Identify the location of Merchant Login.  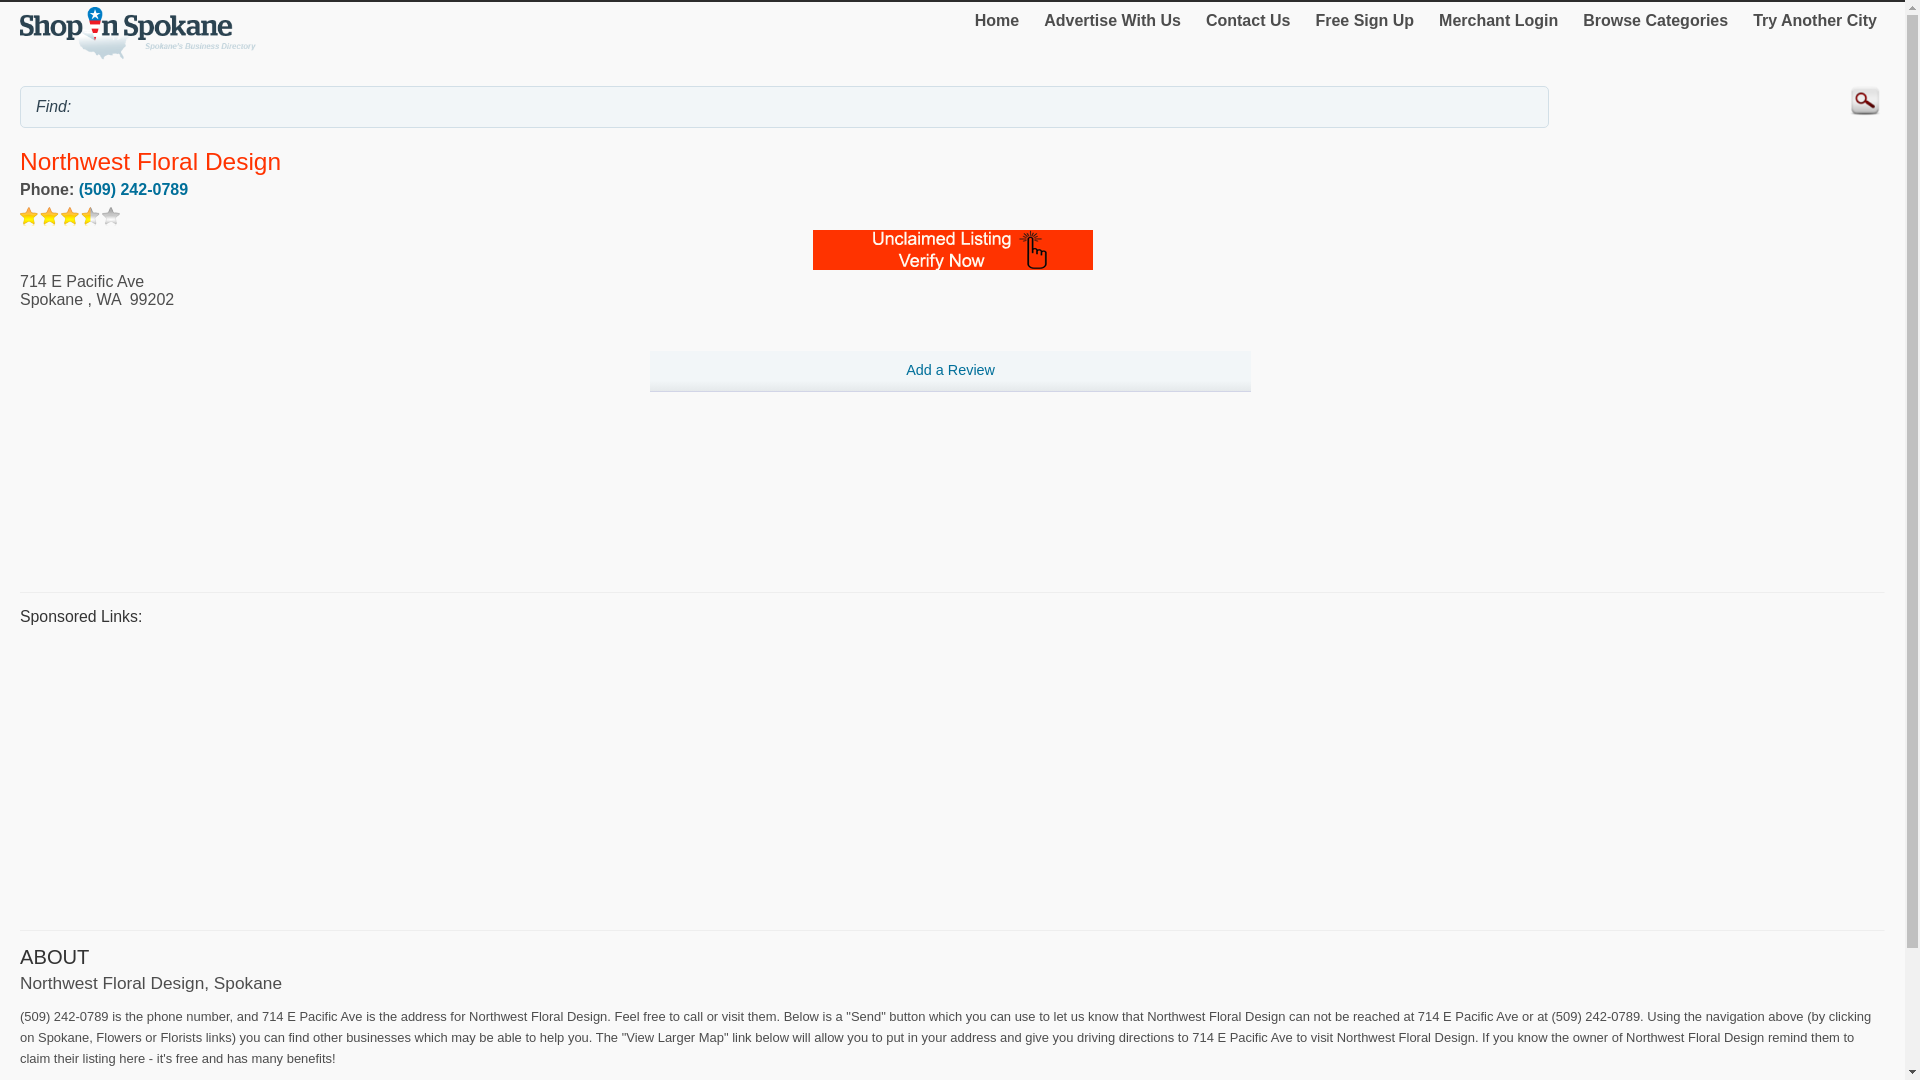
(1498, 20).